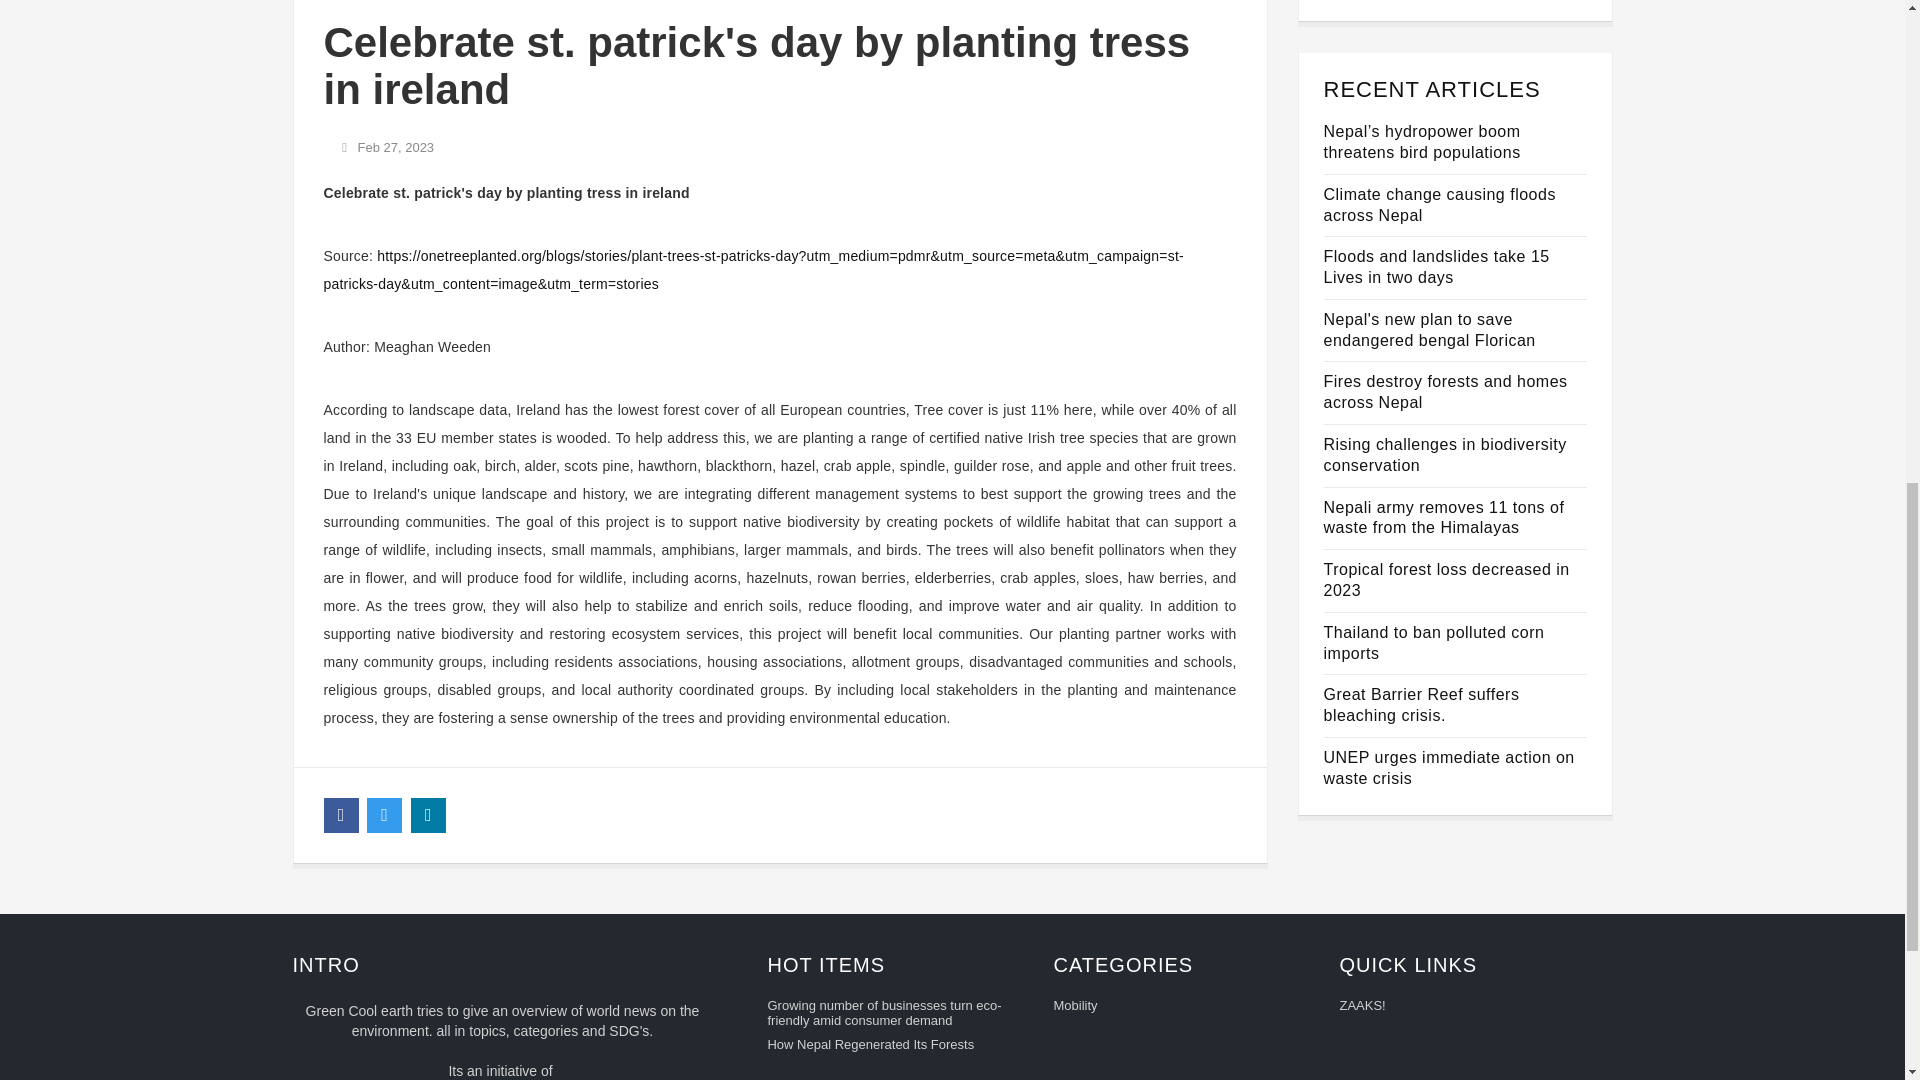  I want to click on Rising challenges in biodiversity conservation, so click(1445, 455).